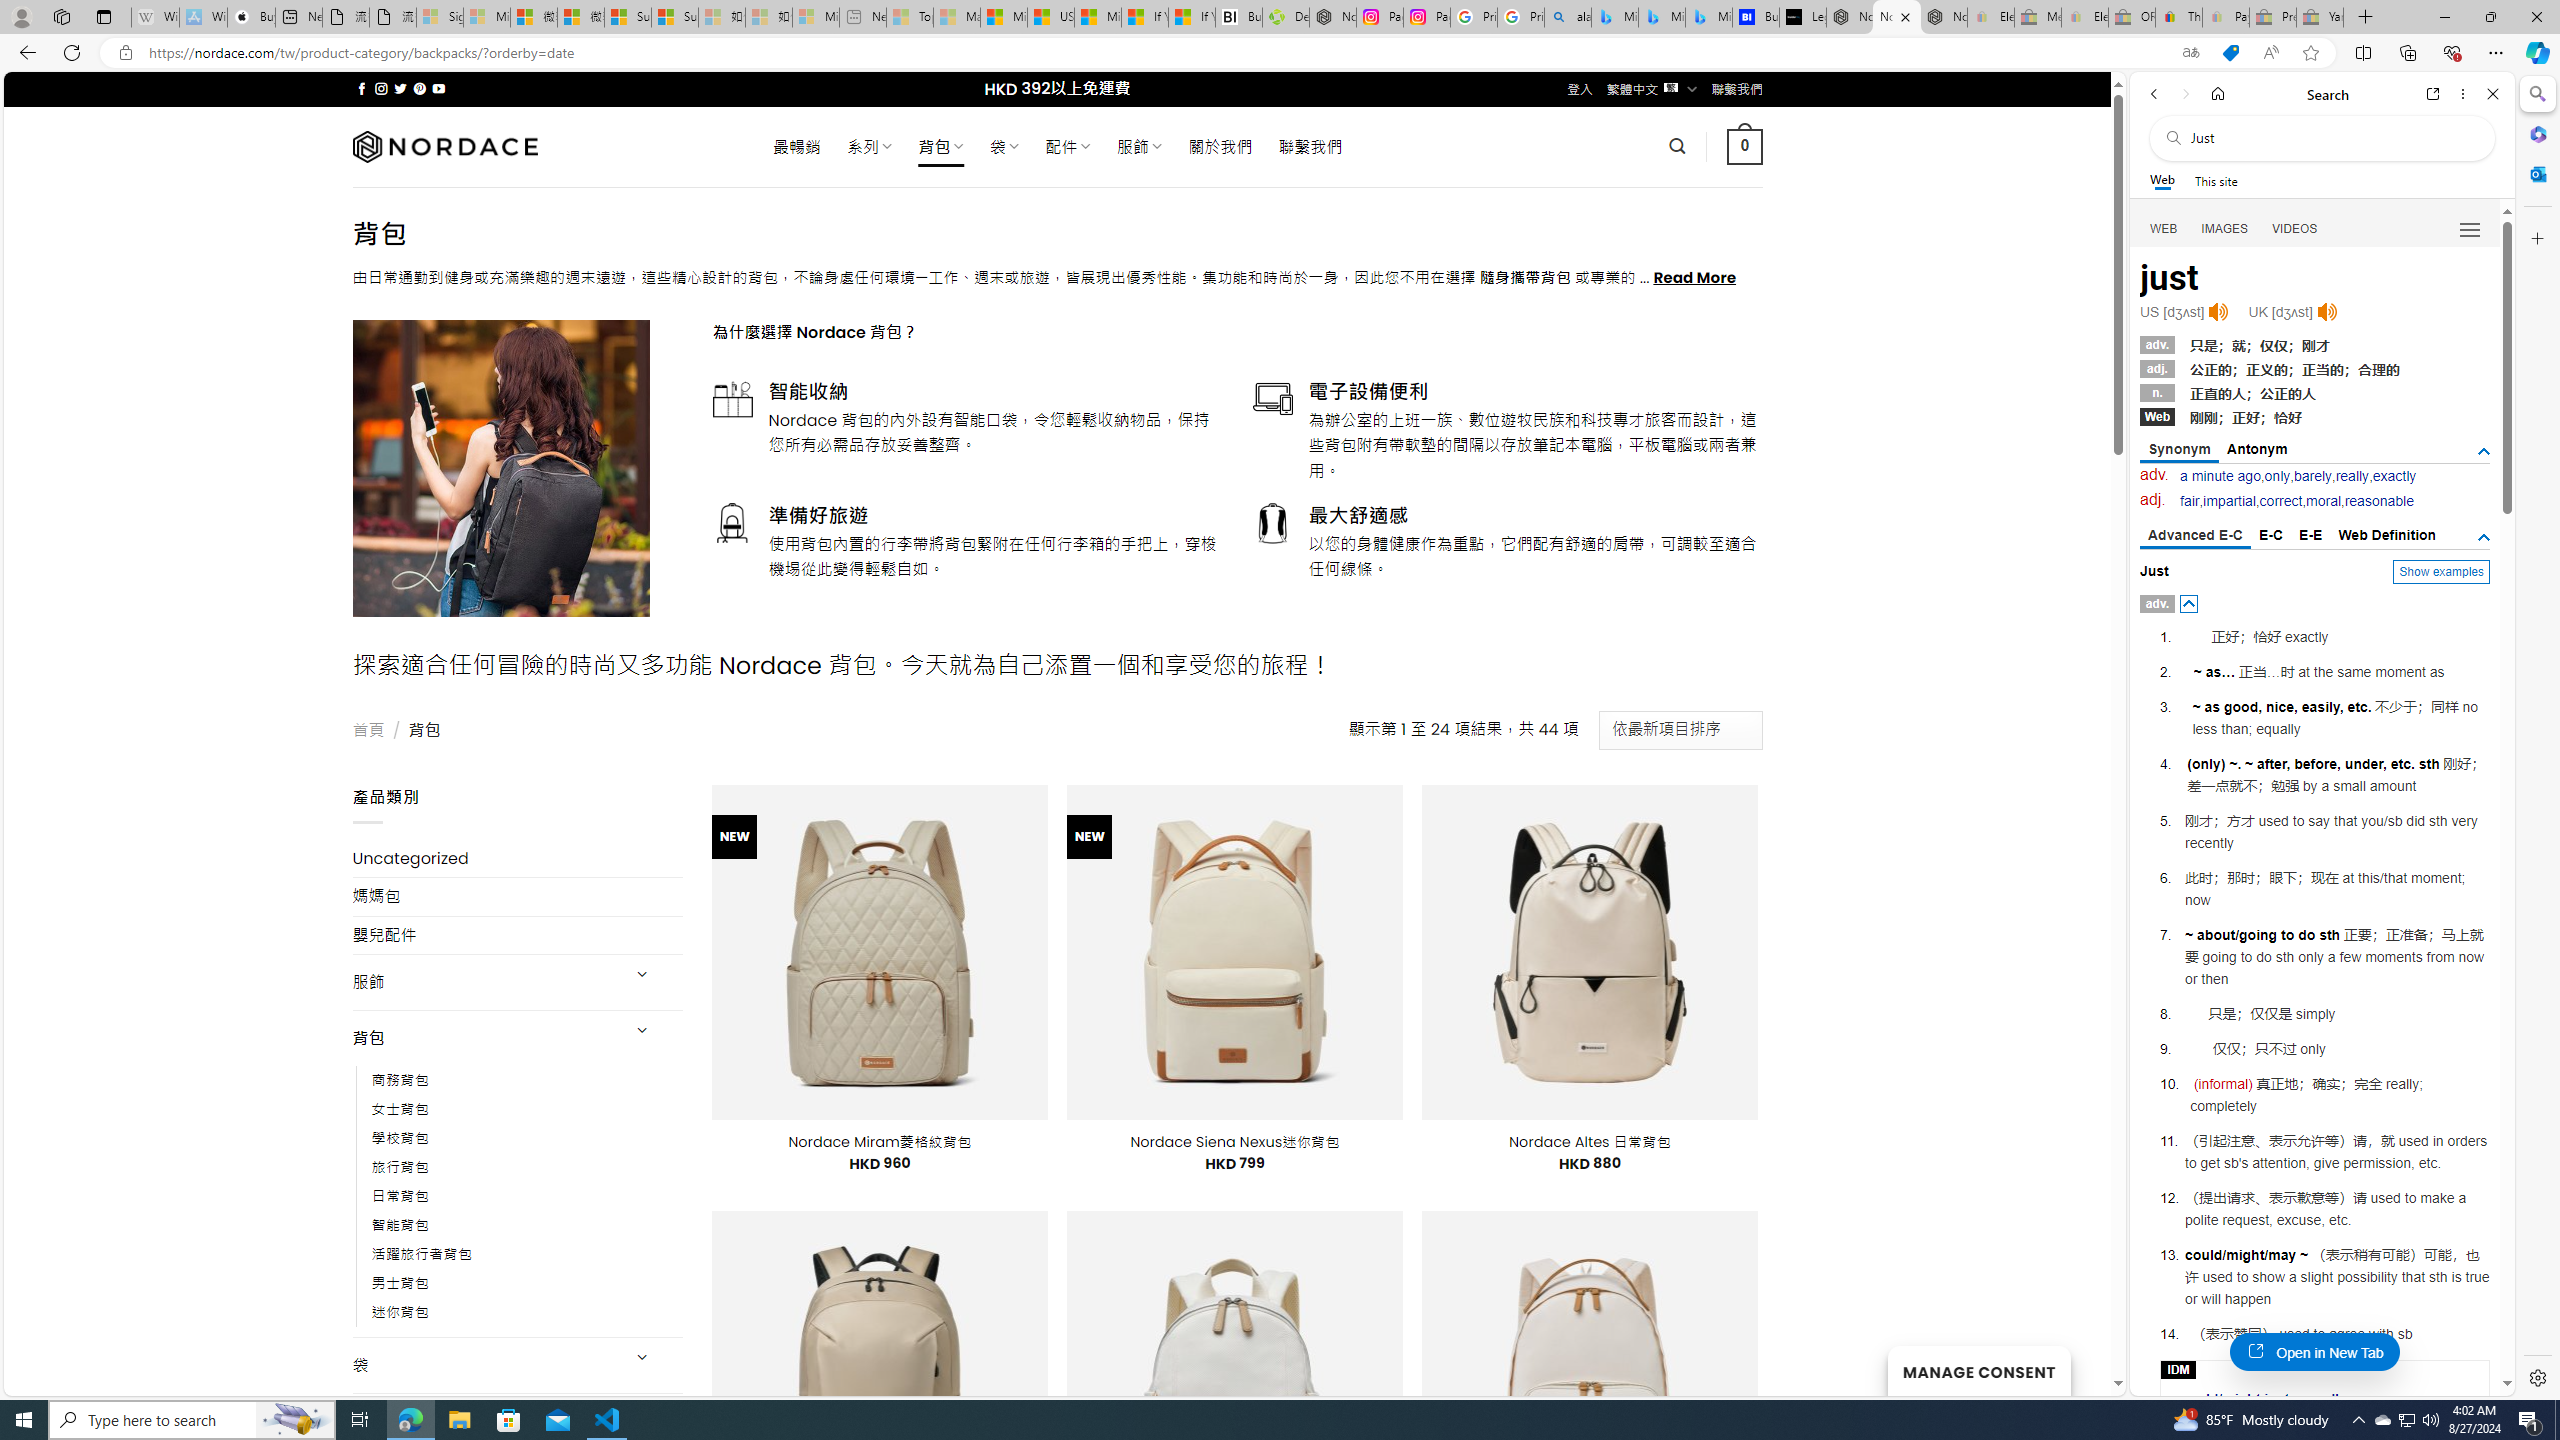  Describe the element at coordinates (2190, 53) in the screenshot. I see `Show translate options` at that location.